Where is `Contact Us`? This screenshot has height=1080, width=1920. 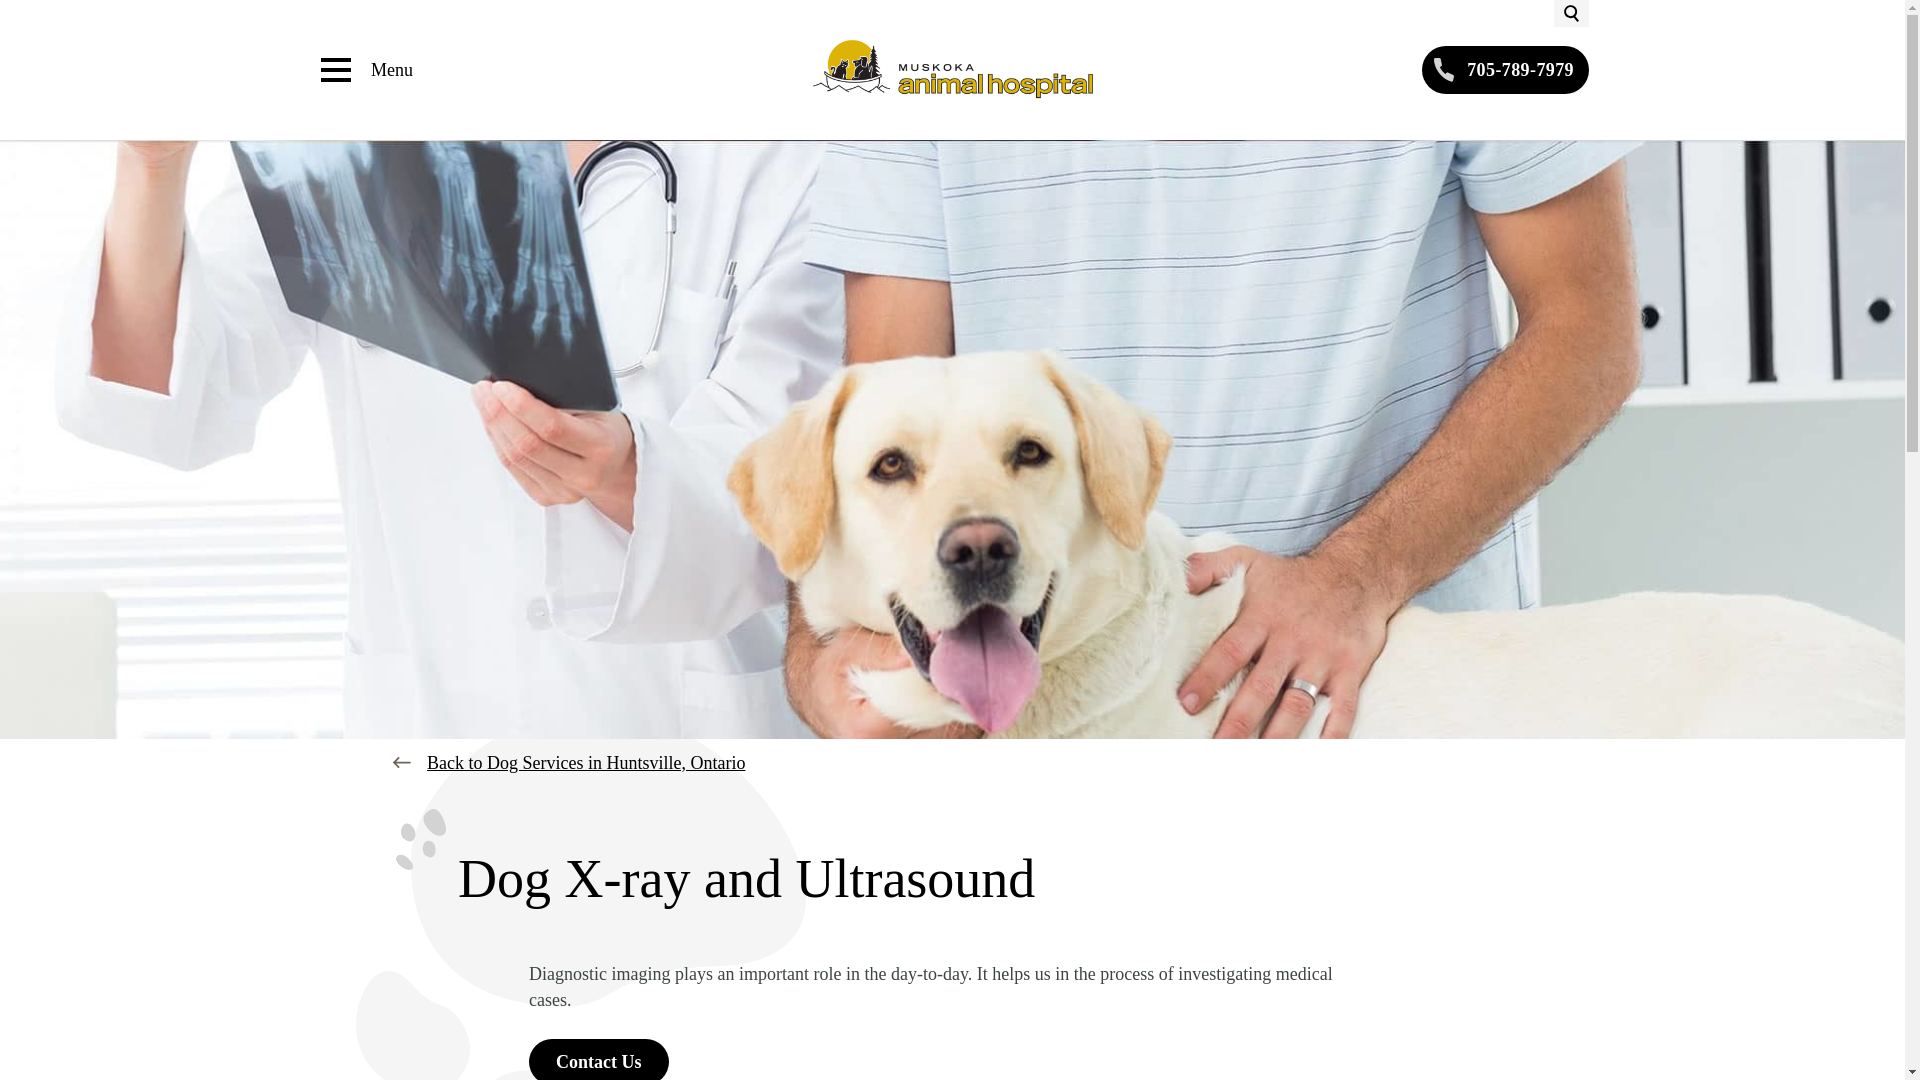
Contact Us is located at coordinates (598, 1059).